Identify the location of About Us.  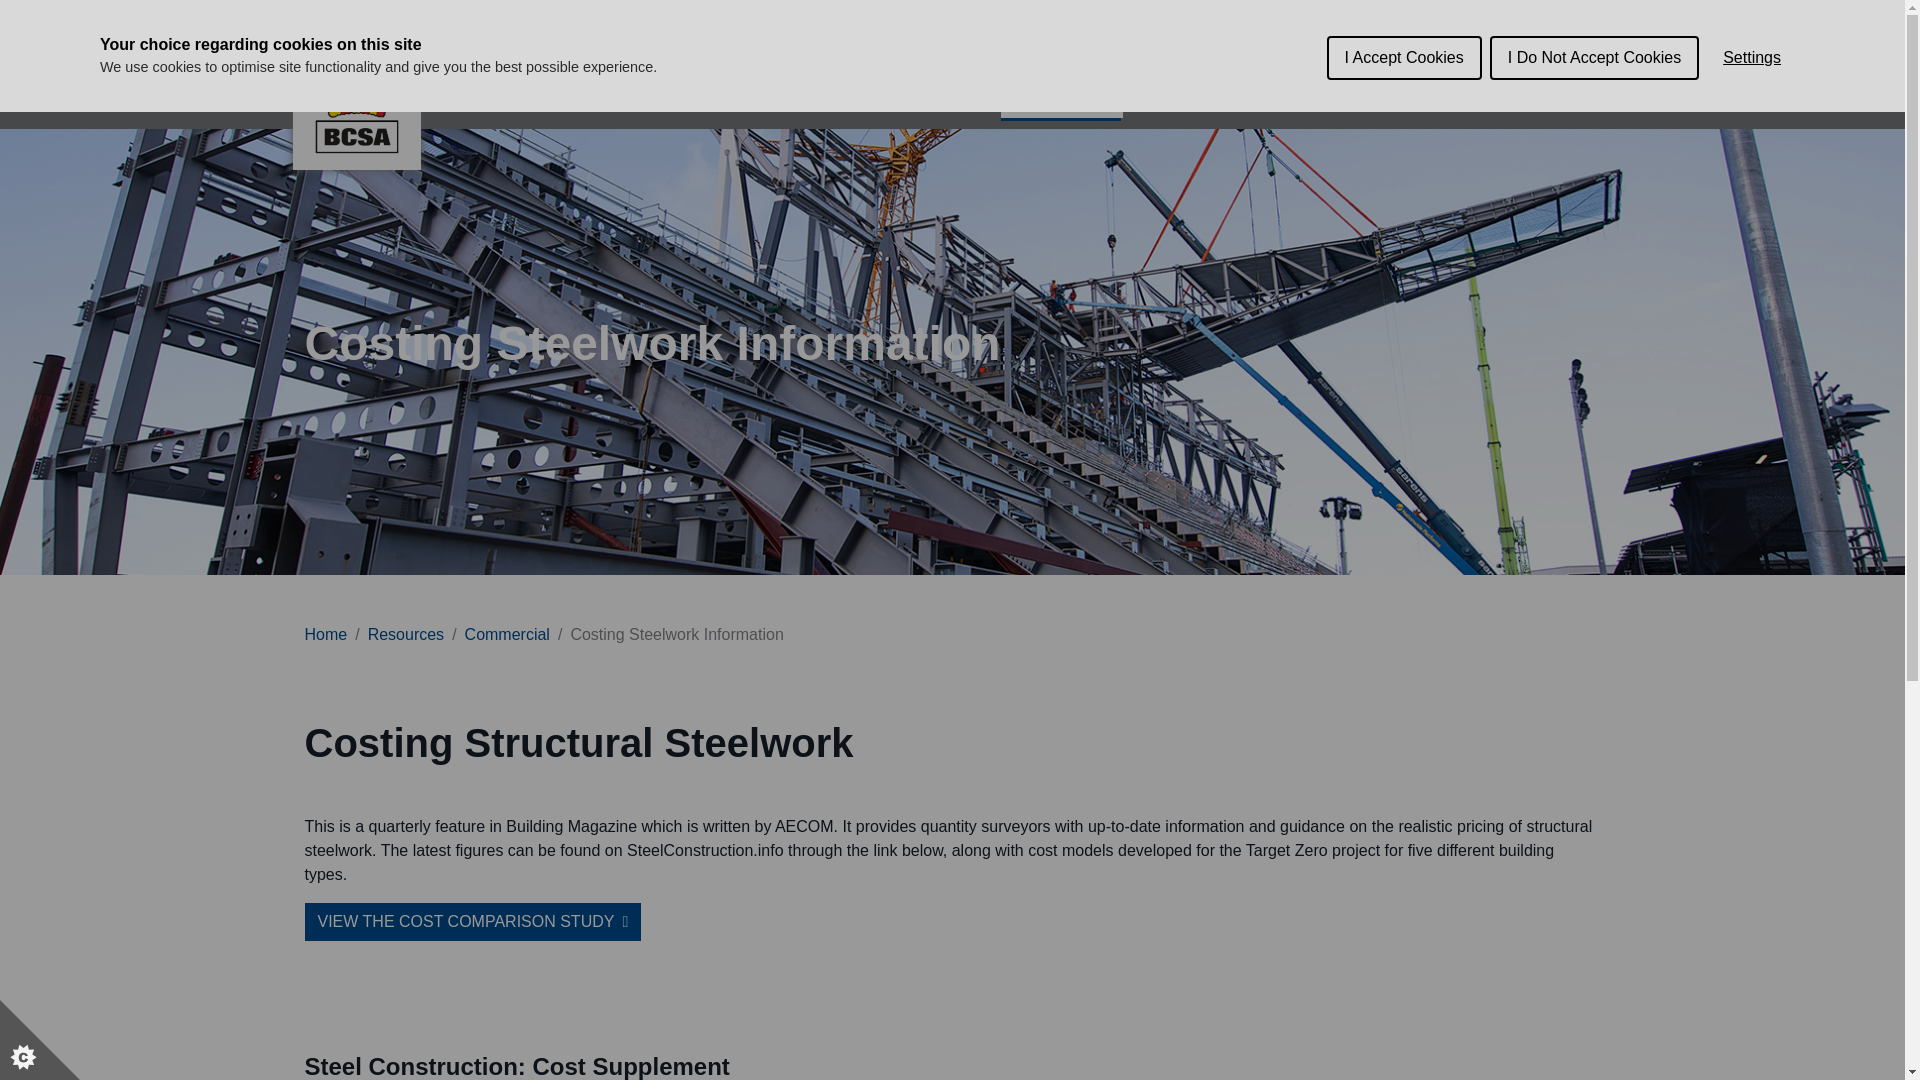
(576, 98).